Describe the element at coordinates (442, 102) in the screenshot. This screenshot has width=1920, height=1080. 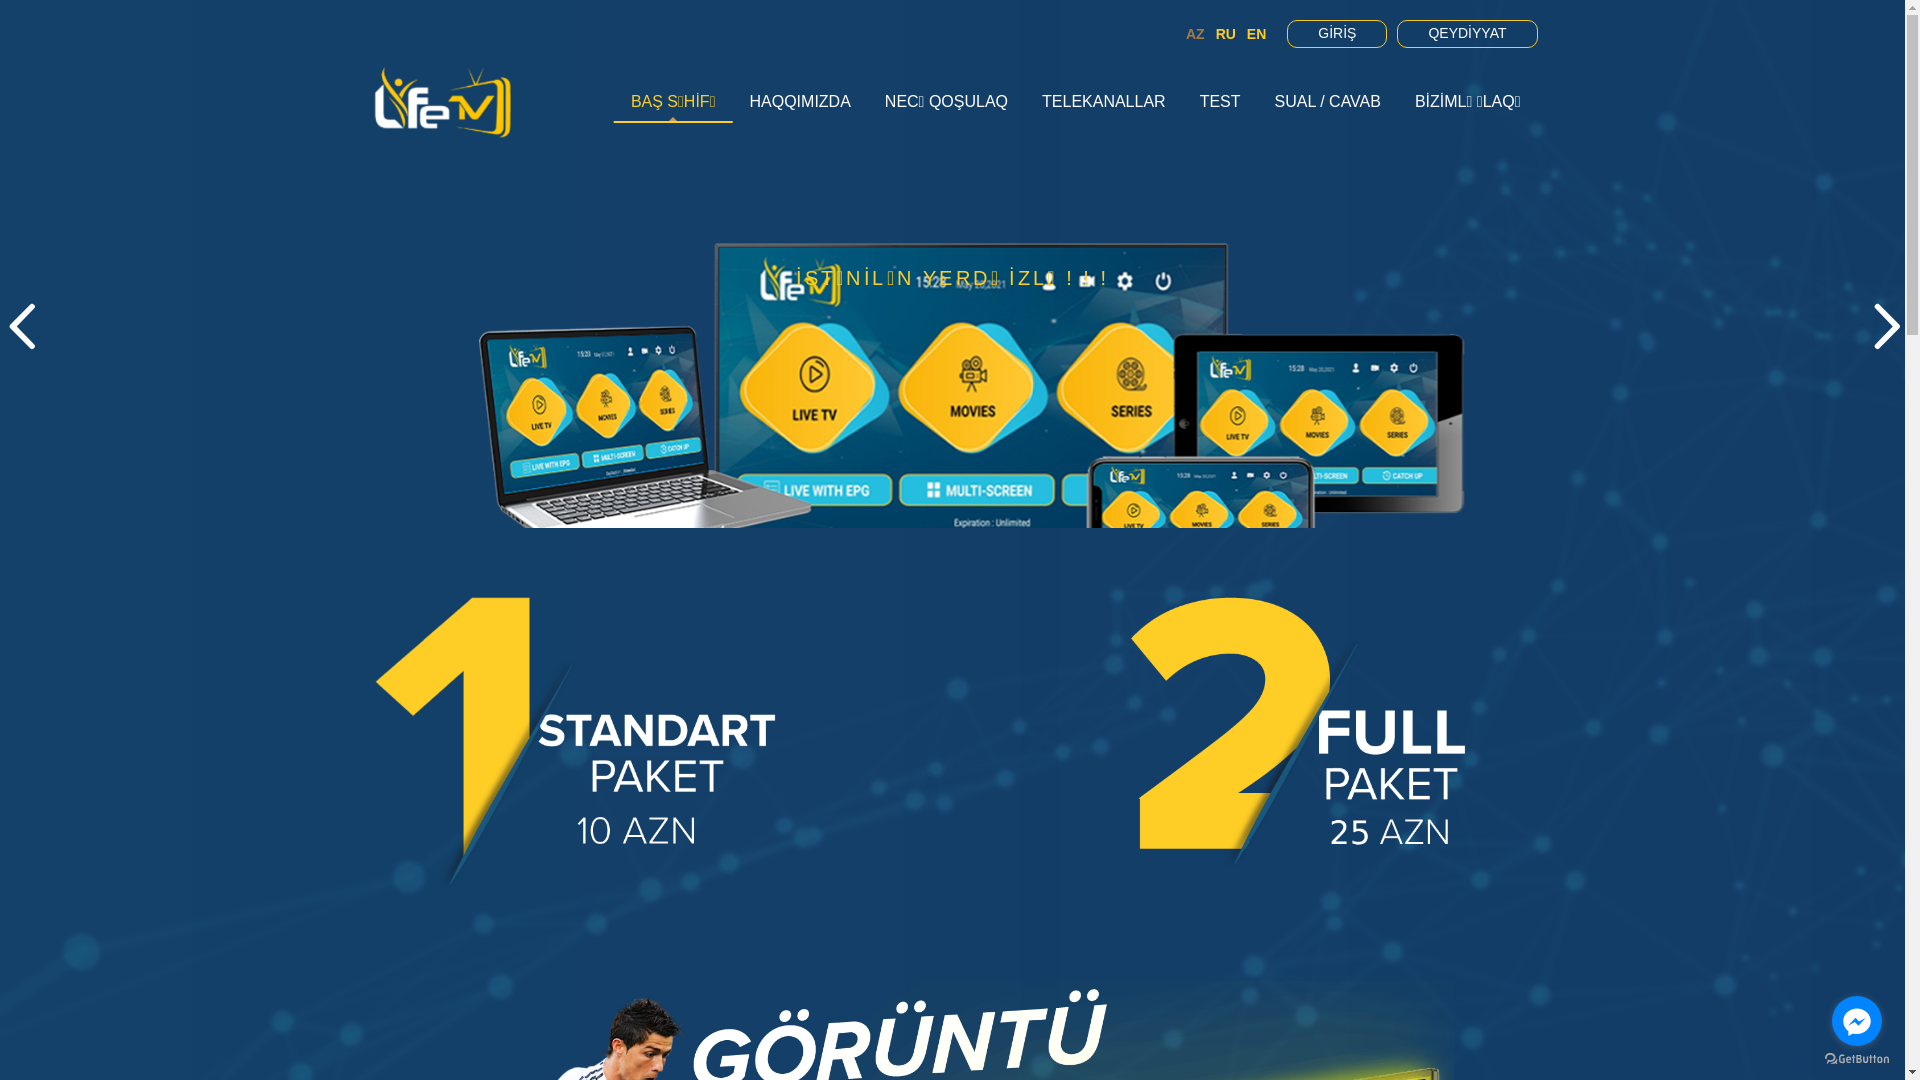
I see `LIFETV` at that location.